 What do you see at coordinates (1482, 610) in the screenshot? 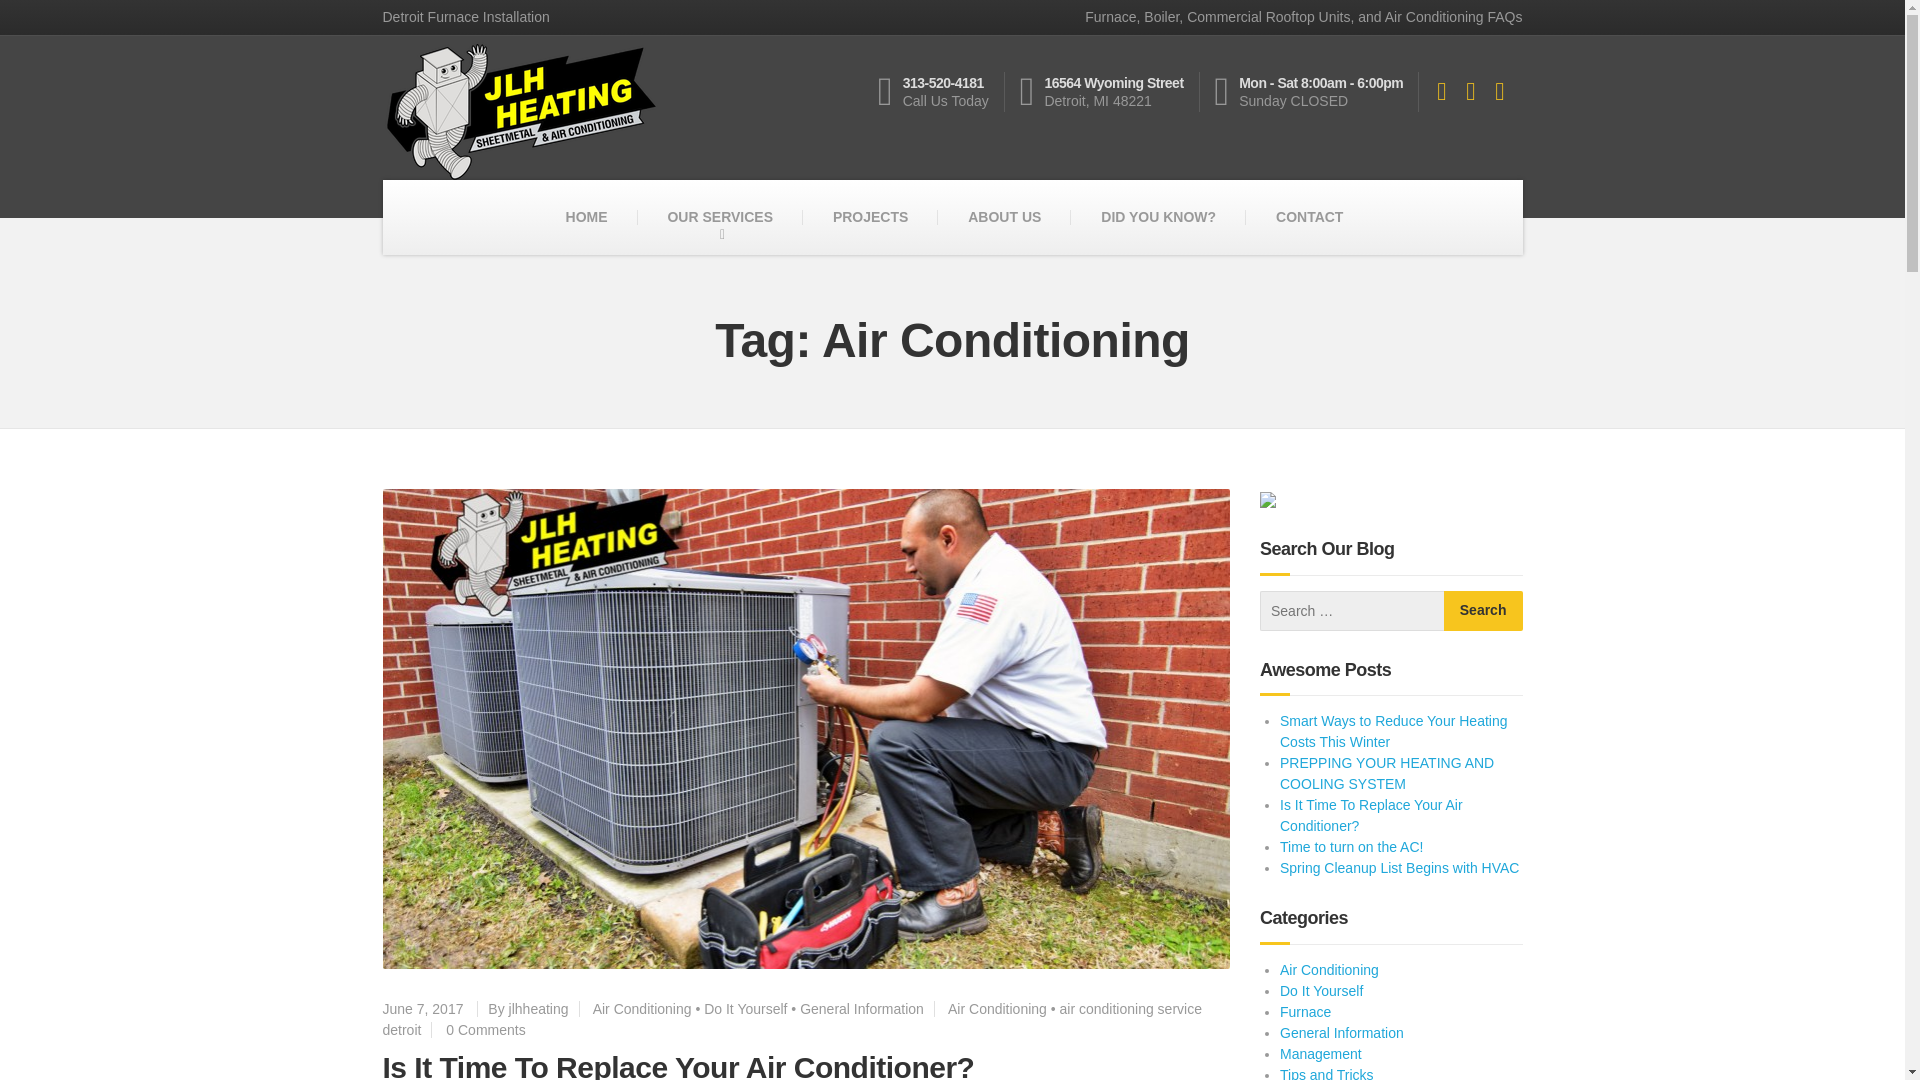
I see `ABOUT US` at bounding box center [1482, 610].